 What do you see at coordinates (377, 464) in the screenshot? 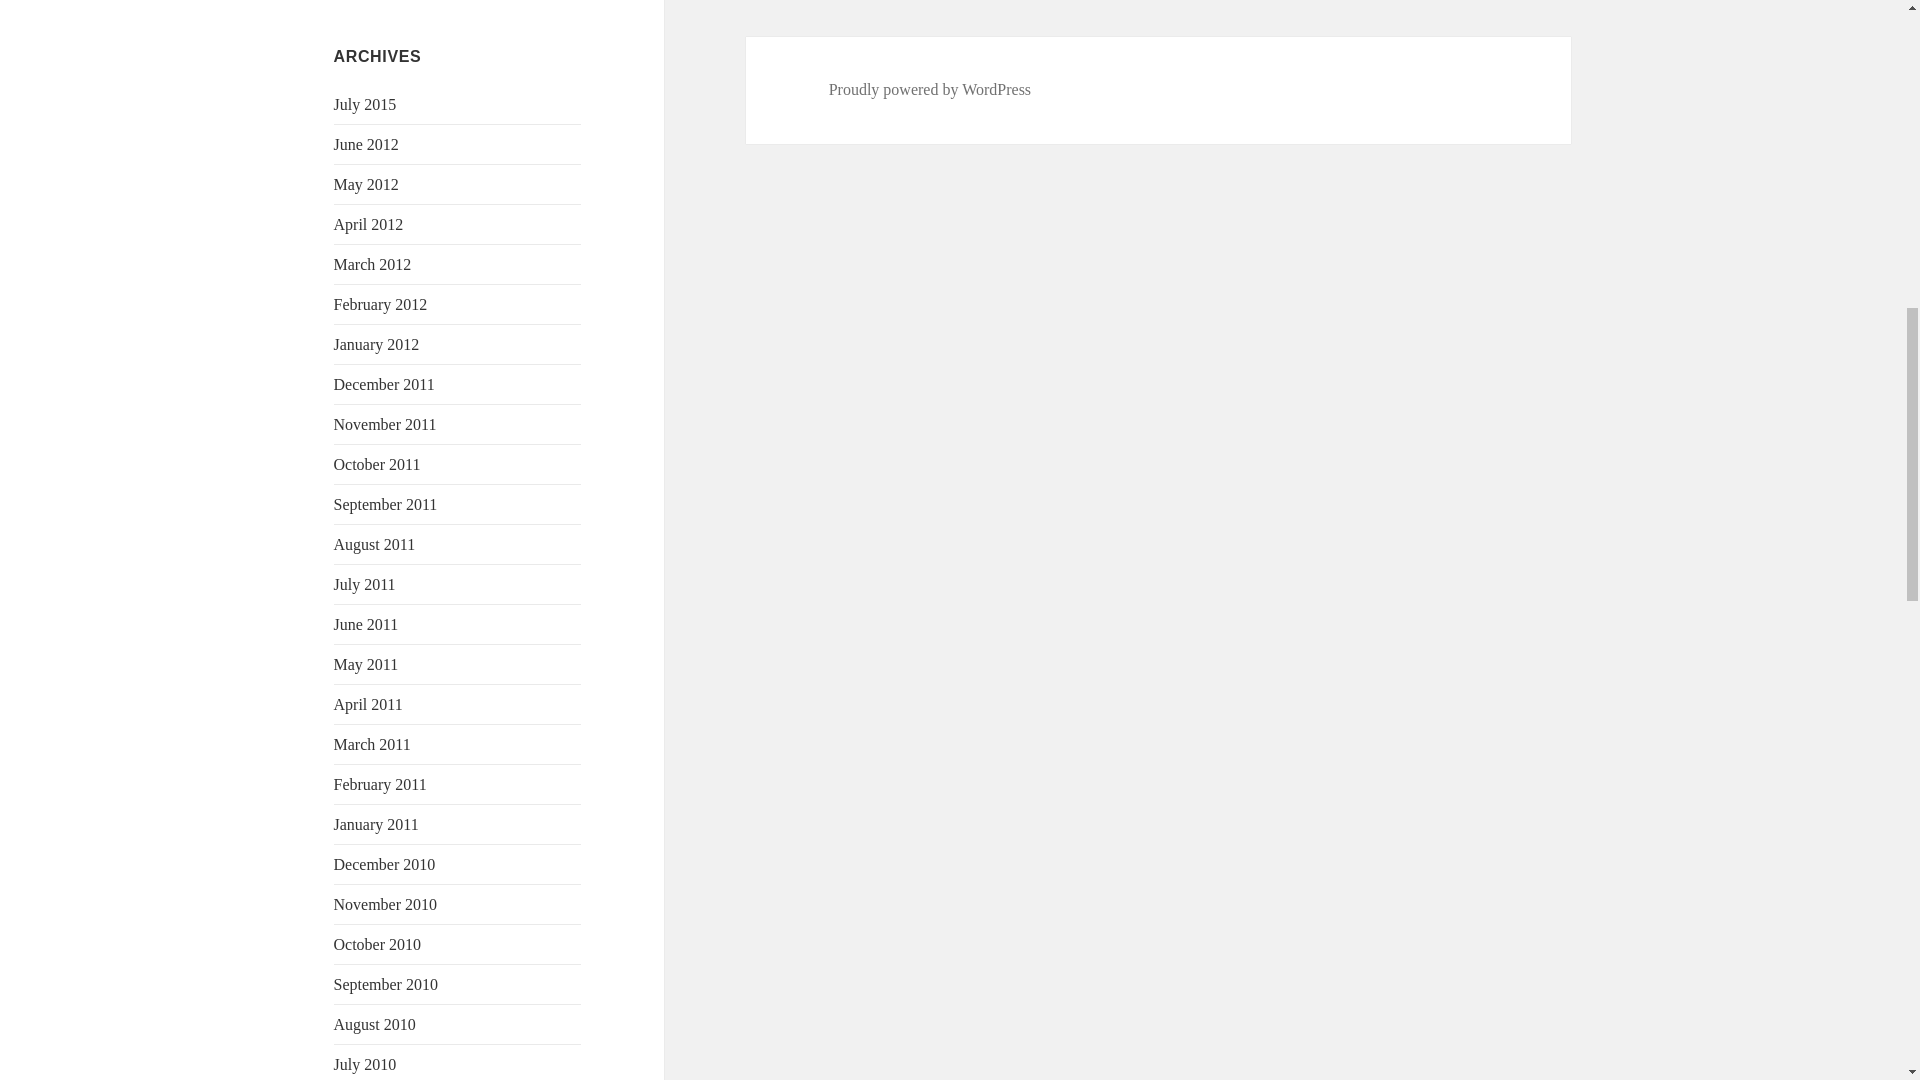
I see `October 2011` at bounding box center [377, 464].